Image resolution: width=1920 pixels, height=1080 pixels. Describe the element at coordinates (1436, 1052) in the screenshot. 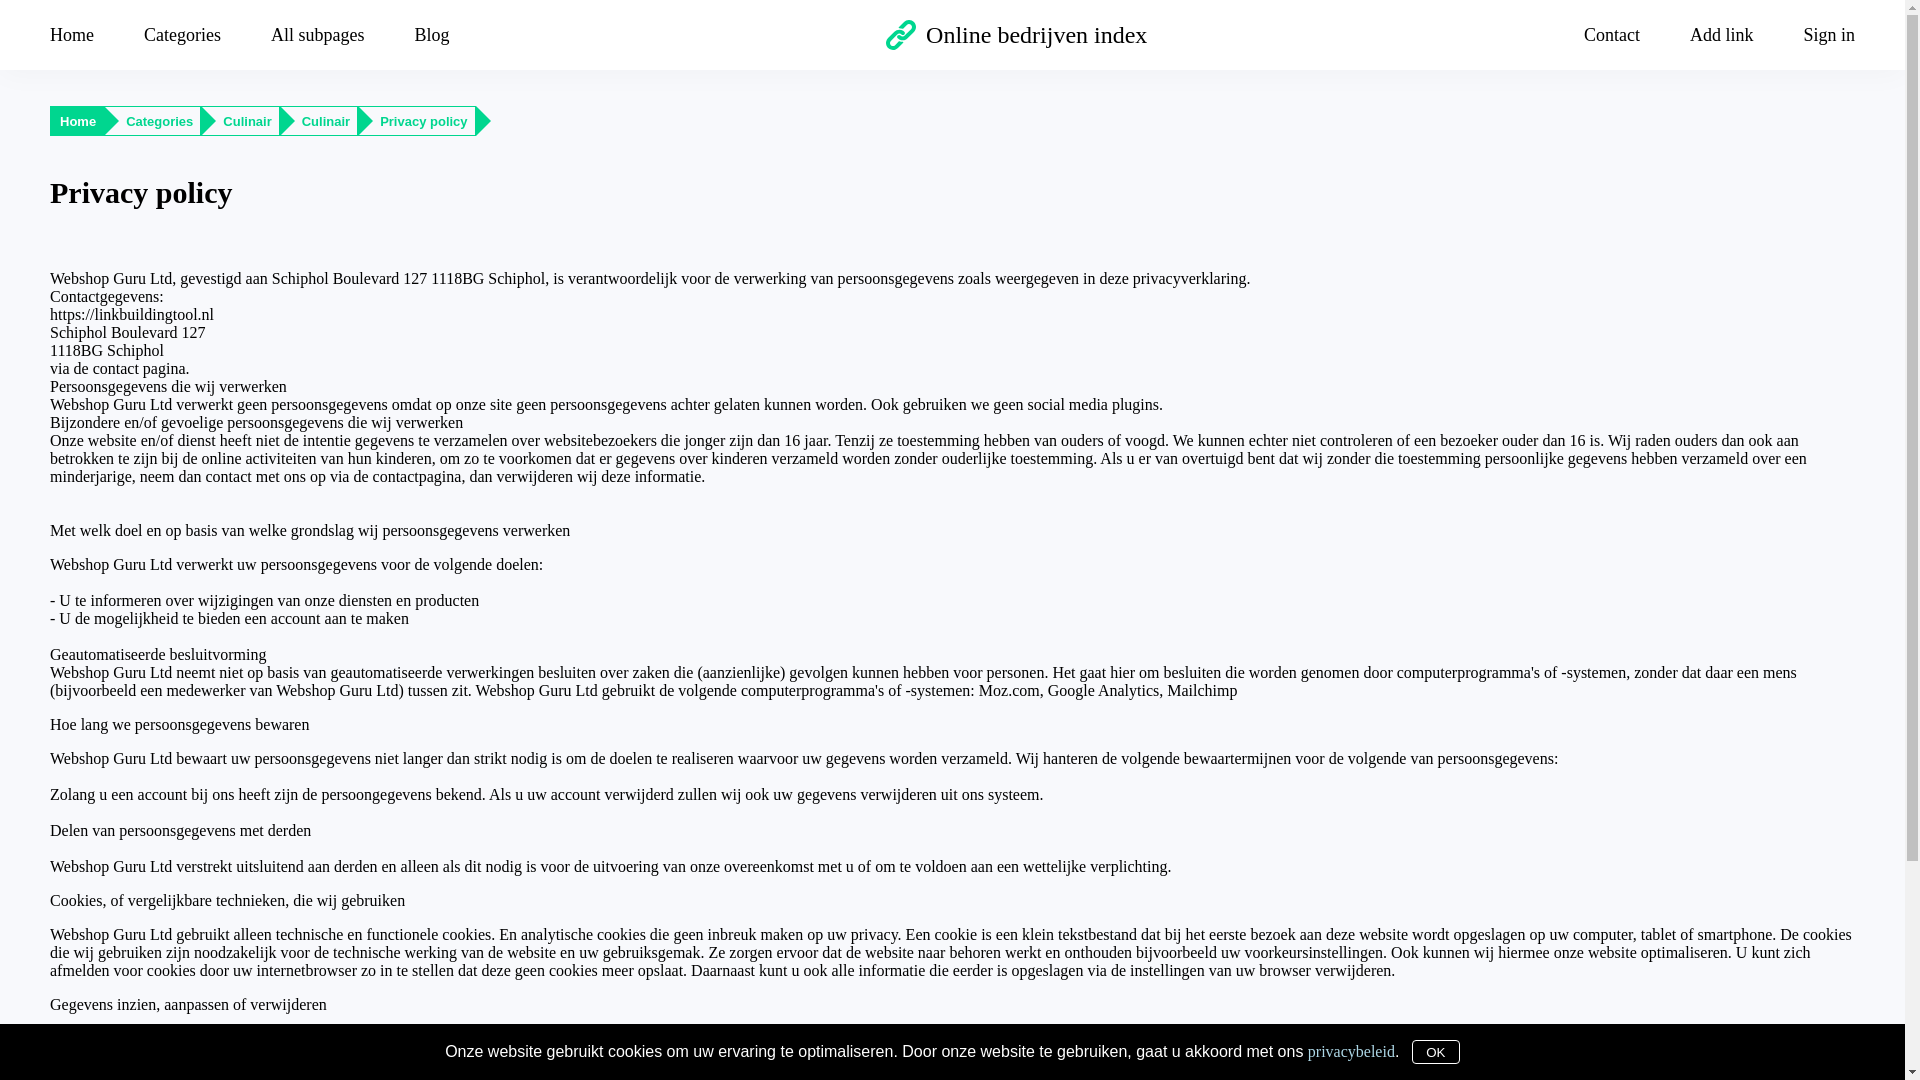

I see `OK` at that location.